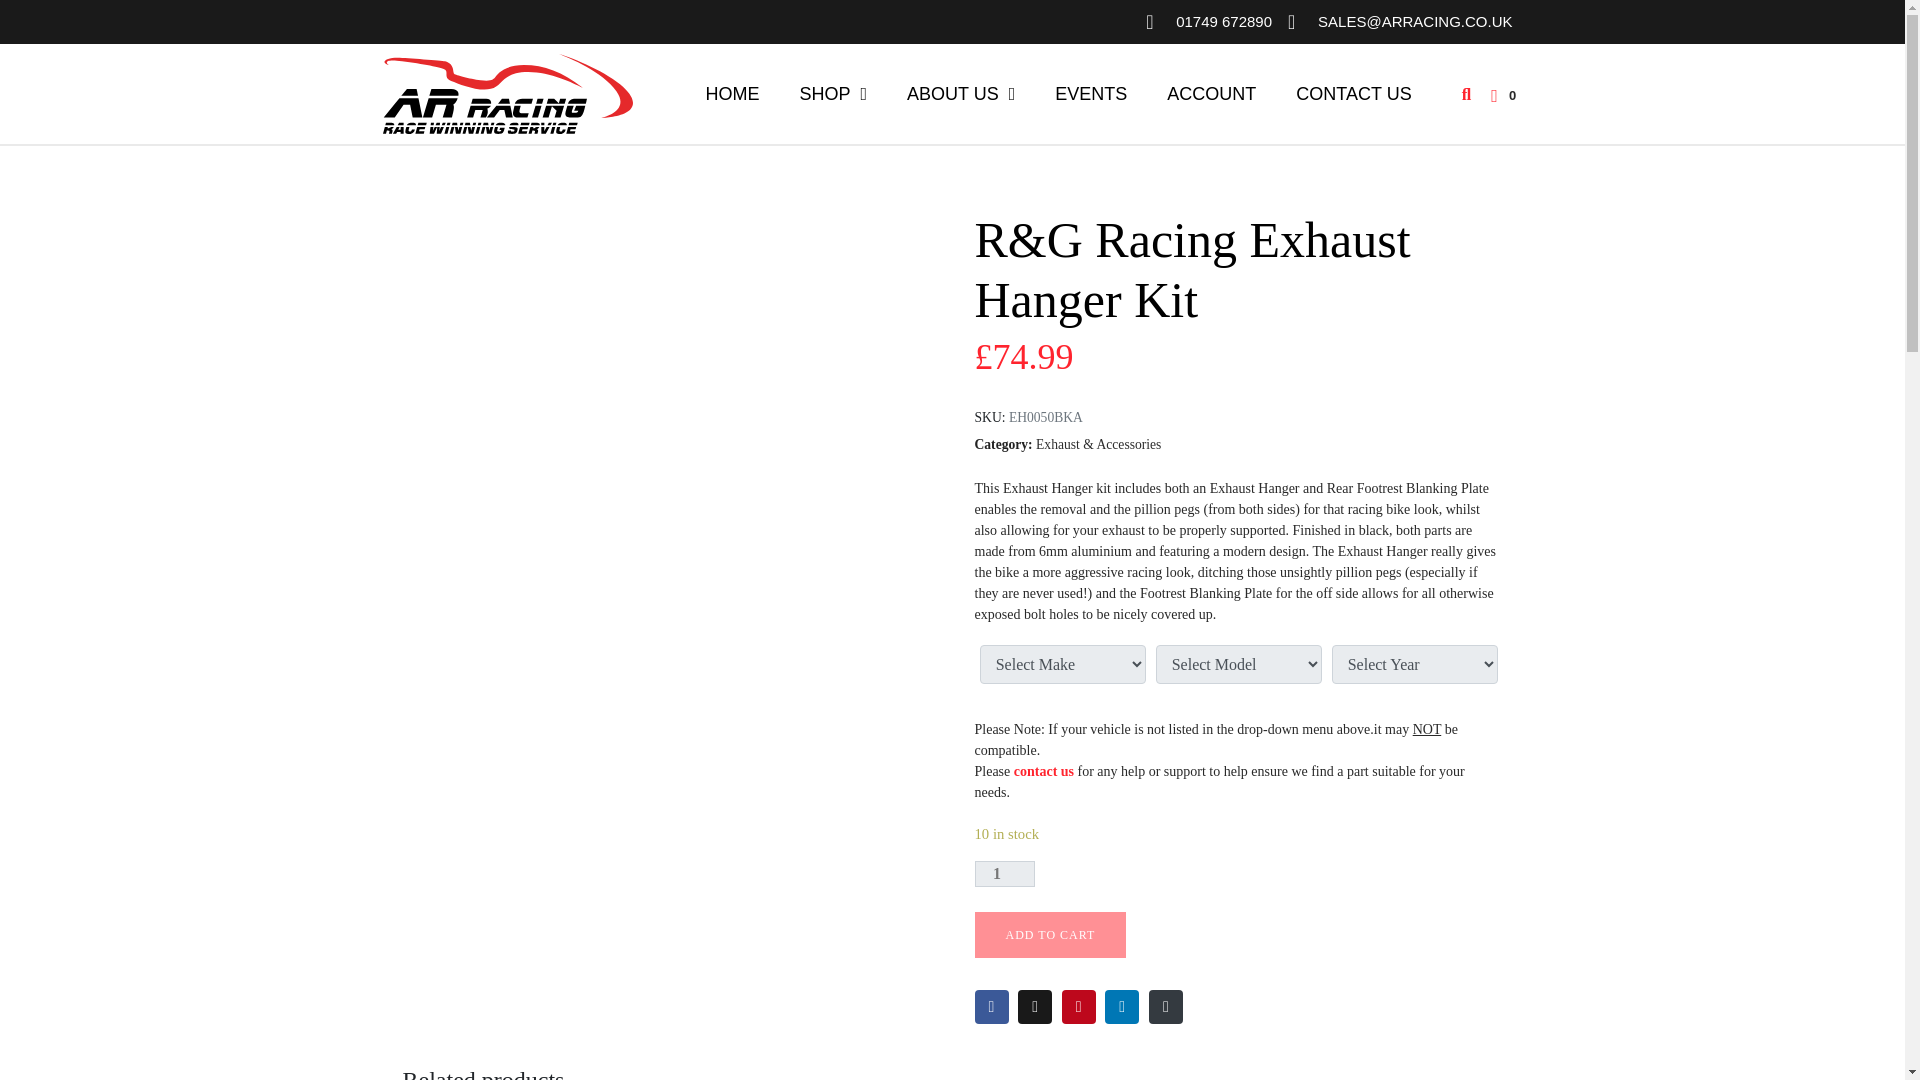  I want to click on HOME, so click(732, 94).